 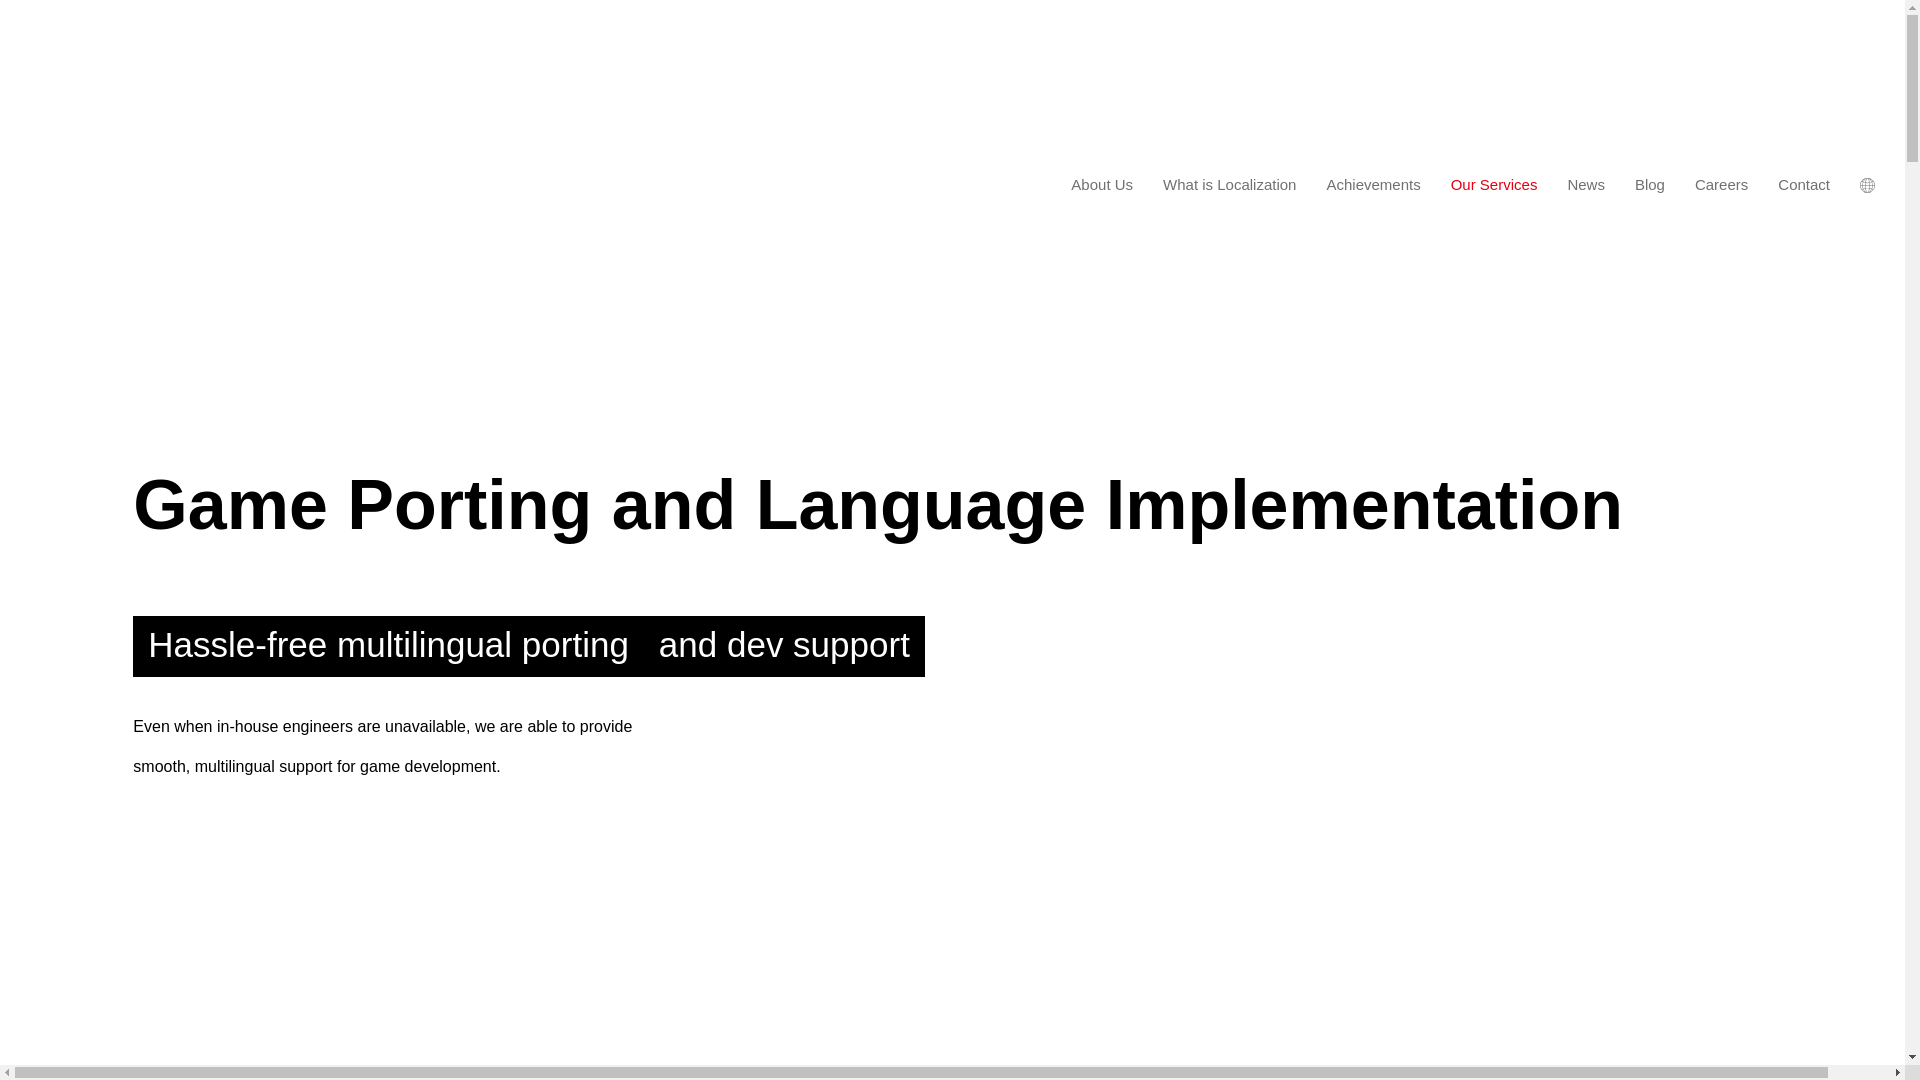 What do you see at coordinates (1804, 186) in the screenshot?
I see `Contact` at bounding box center [1804, 186].